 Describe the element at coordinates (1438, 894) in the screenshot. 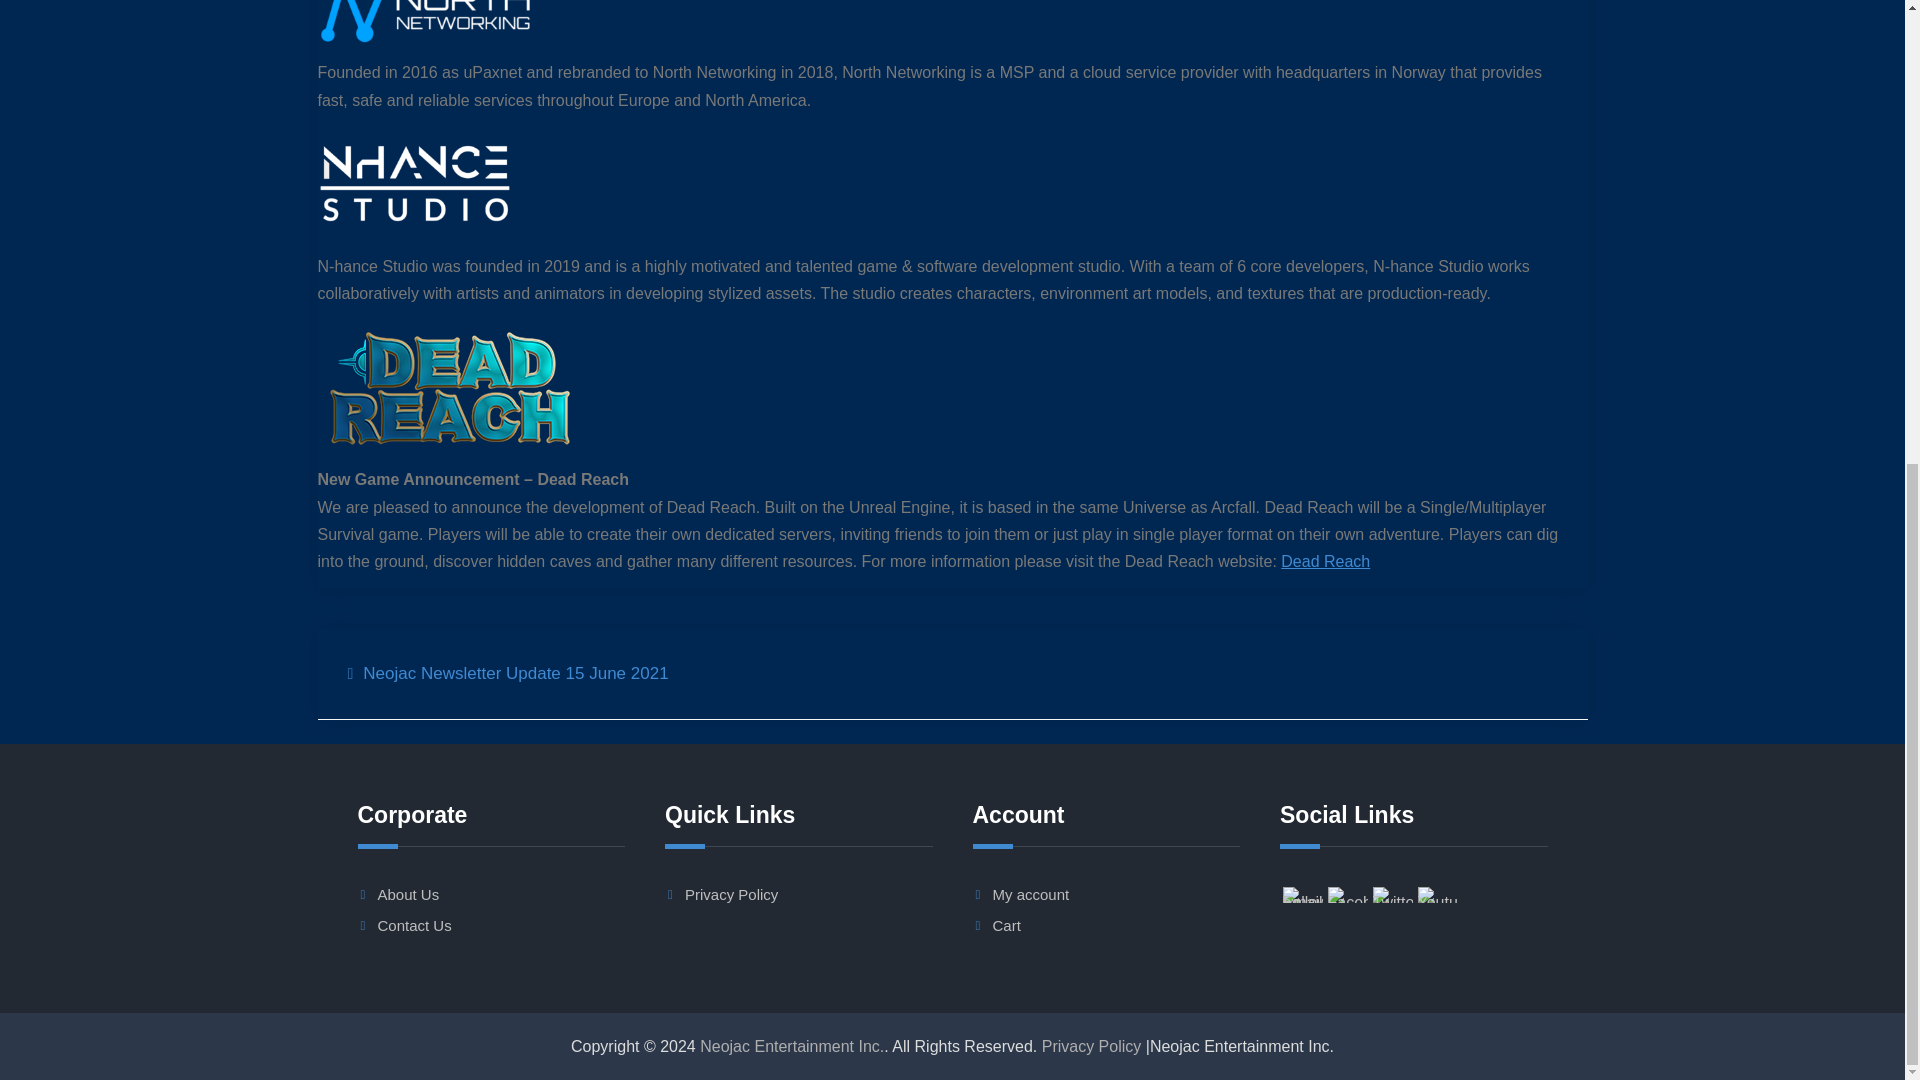

I see `Youtube` at that location.